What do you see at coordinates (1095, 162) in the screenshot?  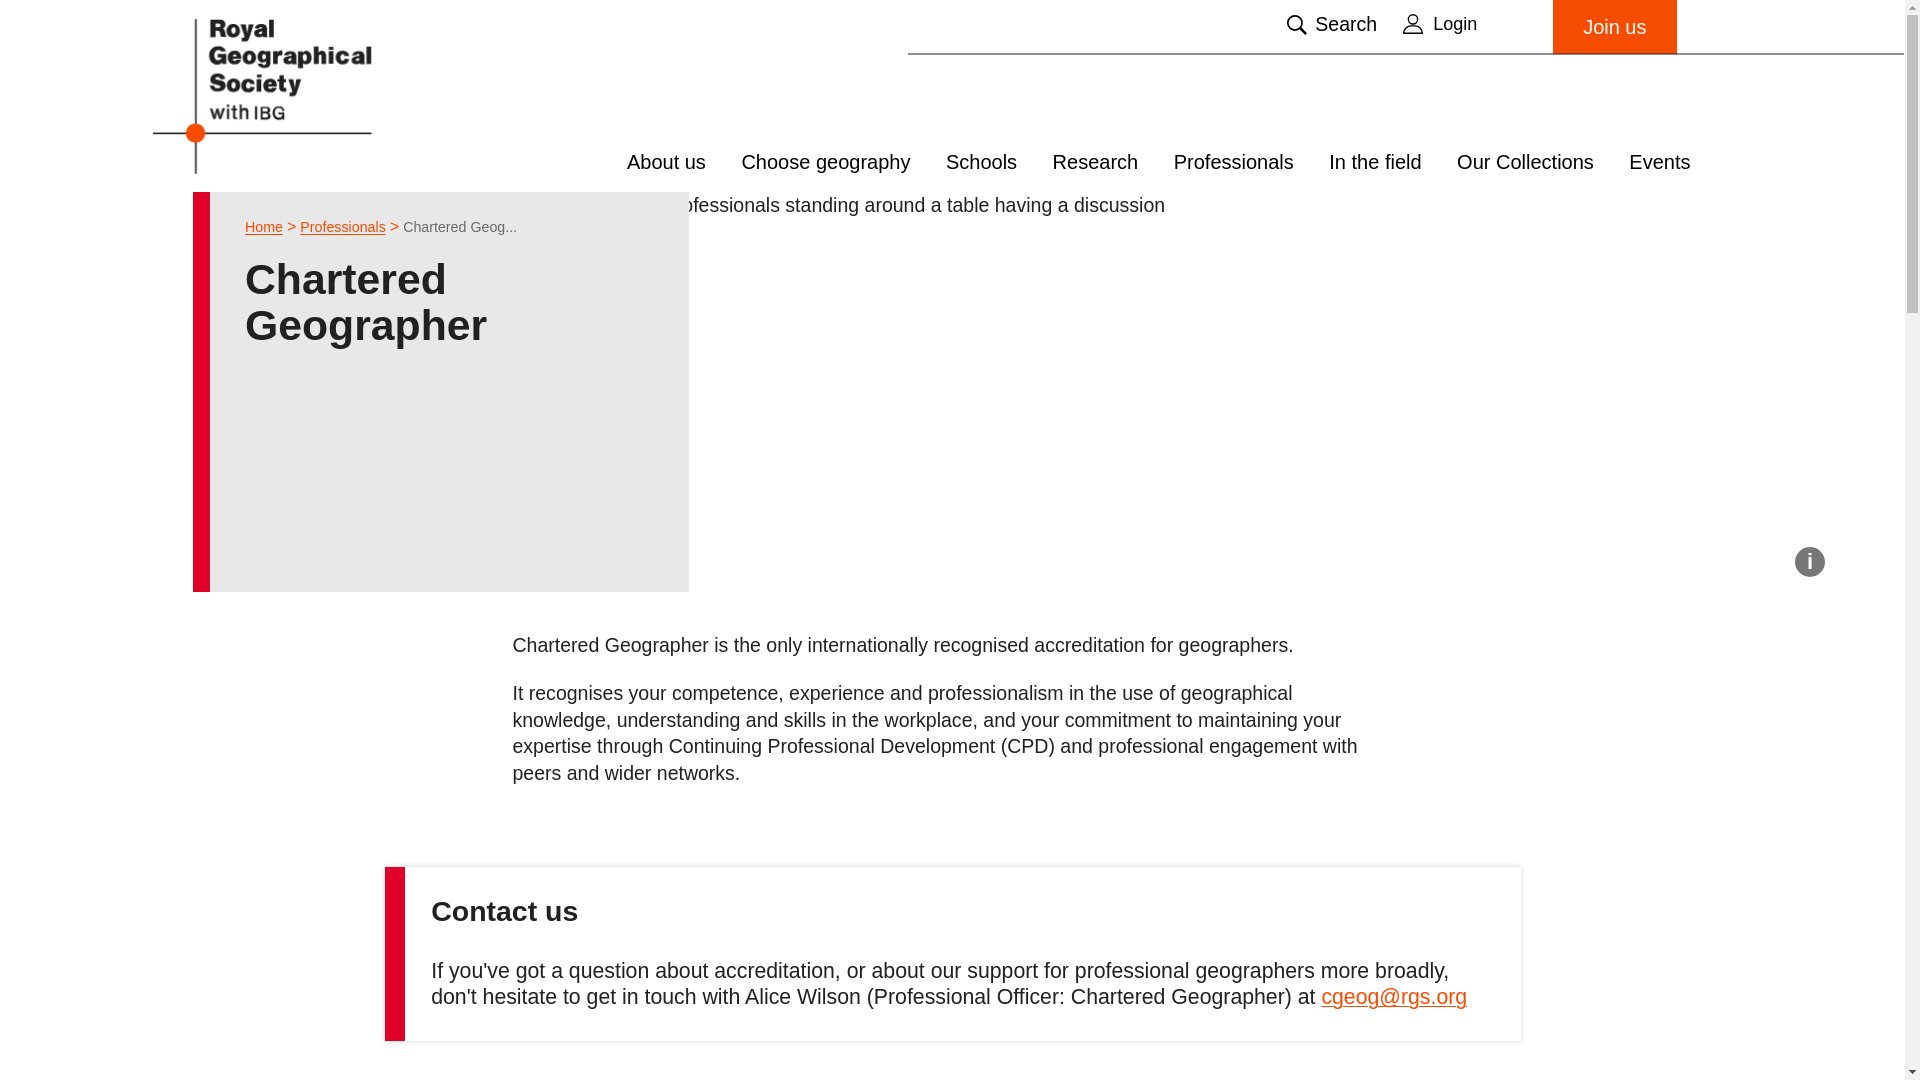 I see `Research` at bounding box center [1095, 162].